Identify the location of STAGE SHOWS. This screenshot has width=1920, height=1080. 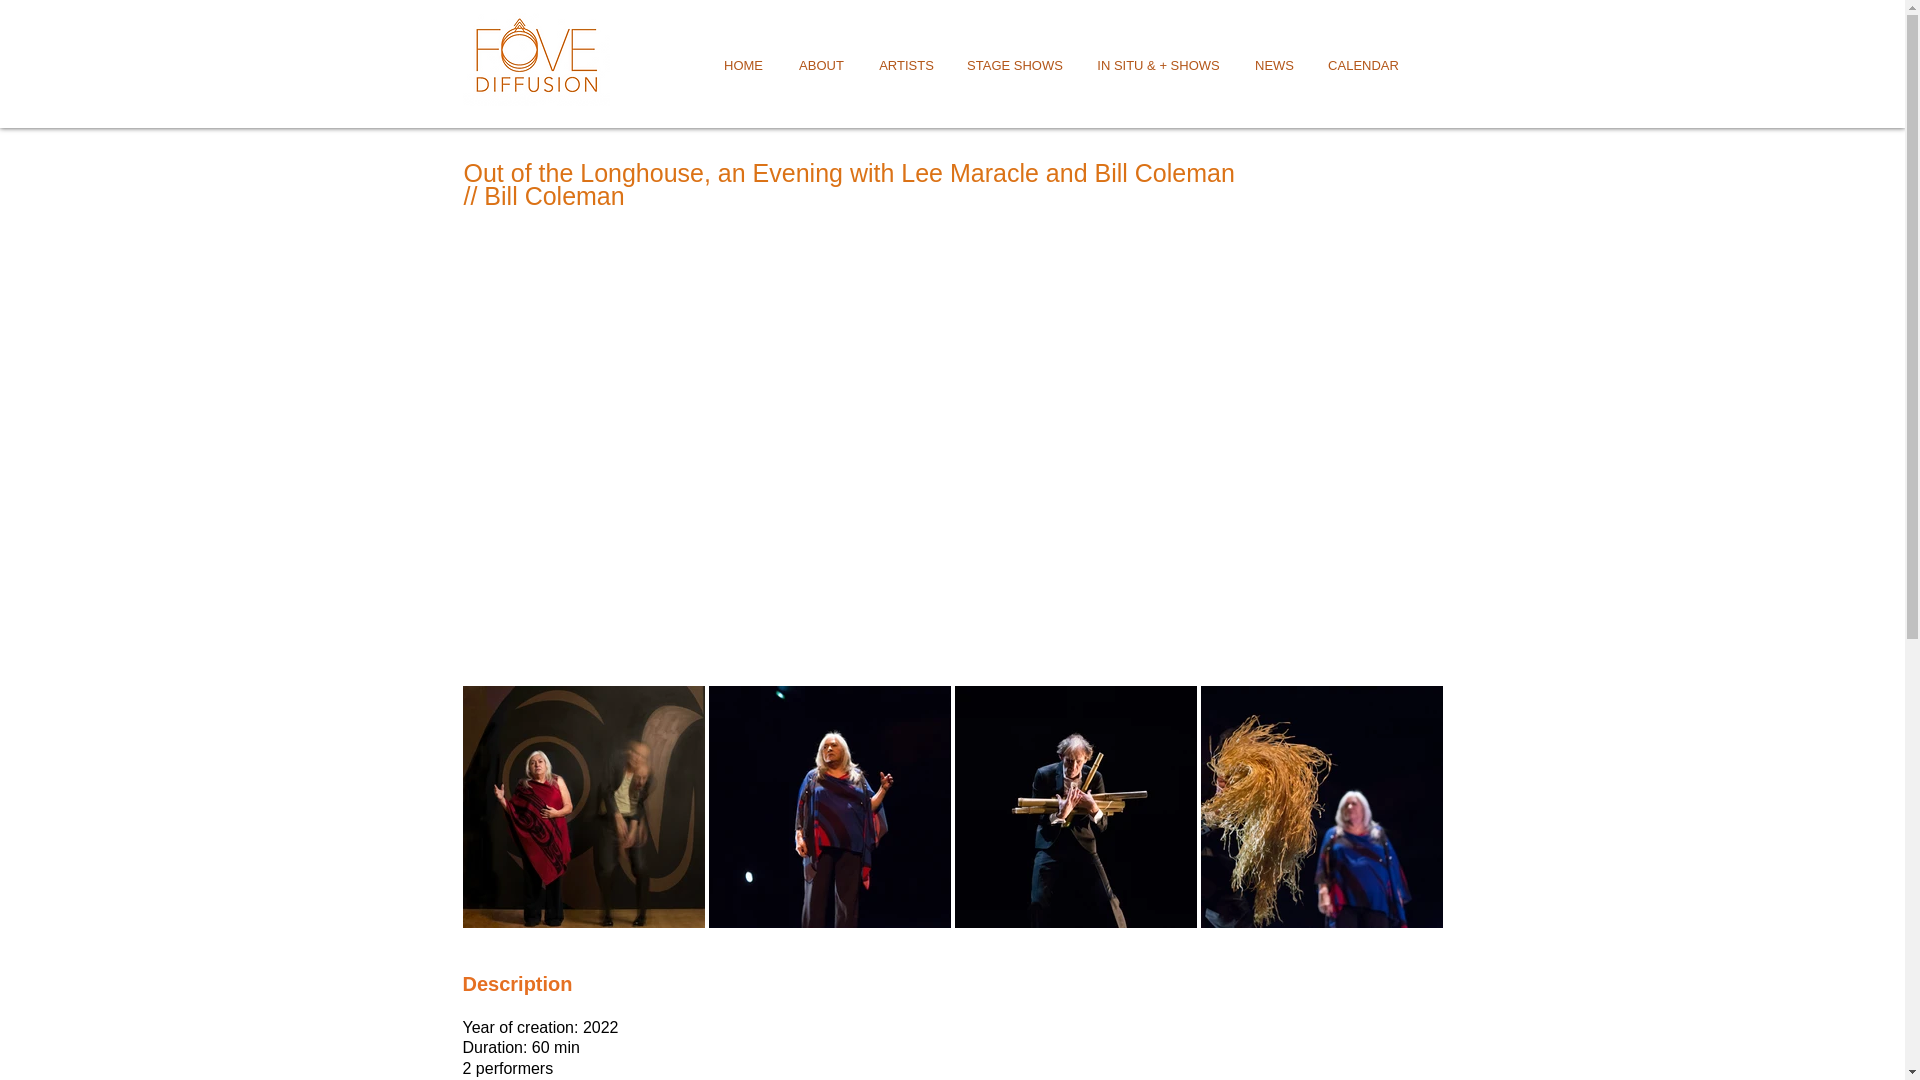
(1014, 64).